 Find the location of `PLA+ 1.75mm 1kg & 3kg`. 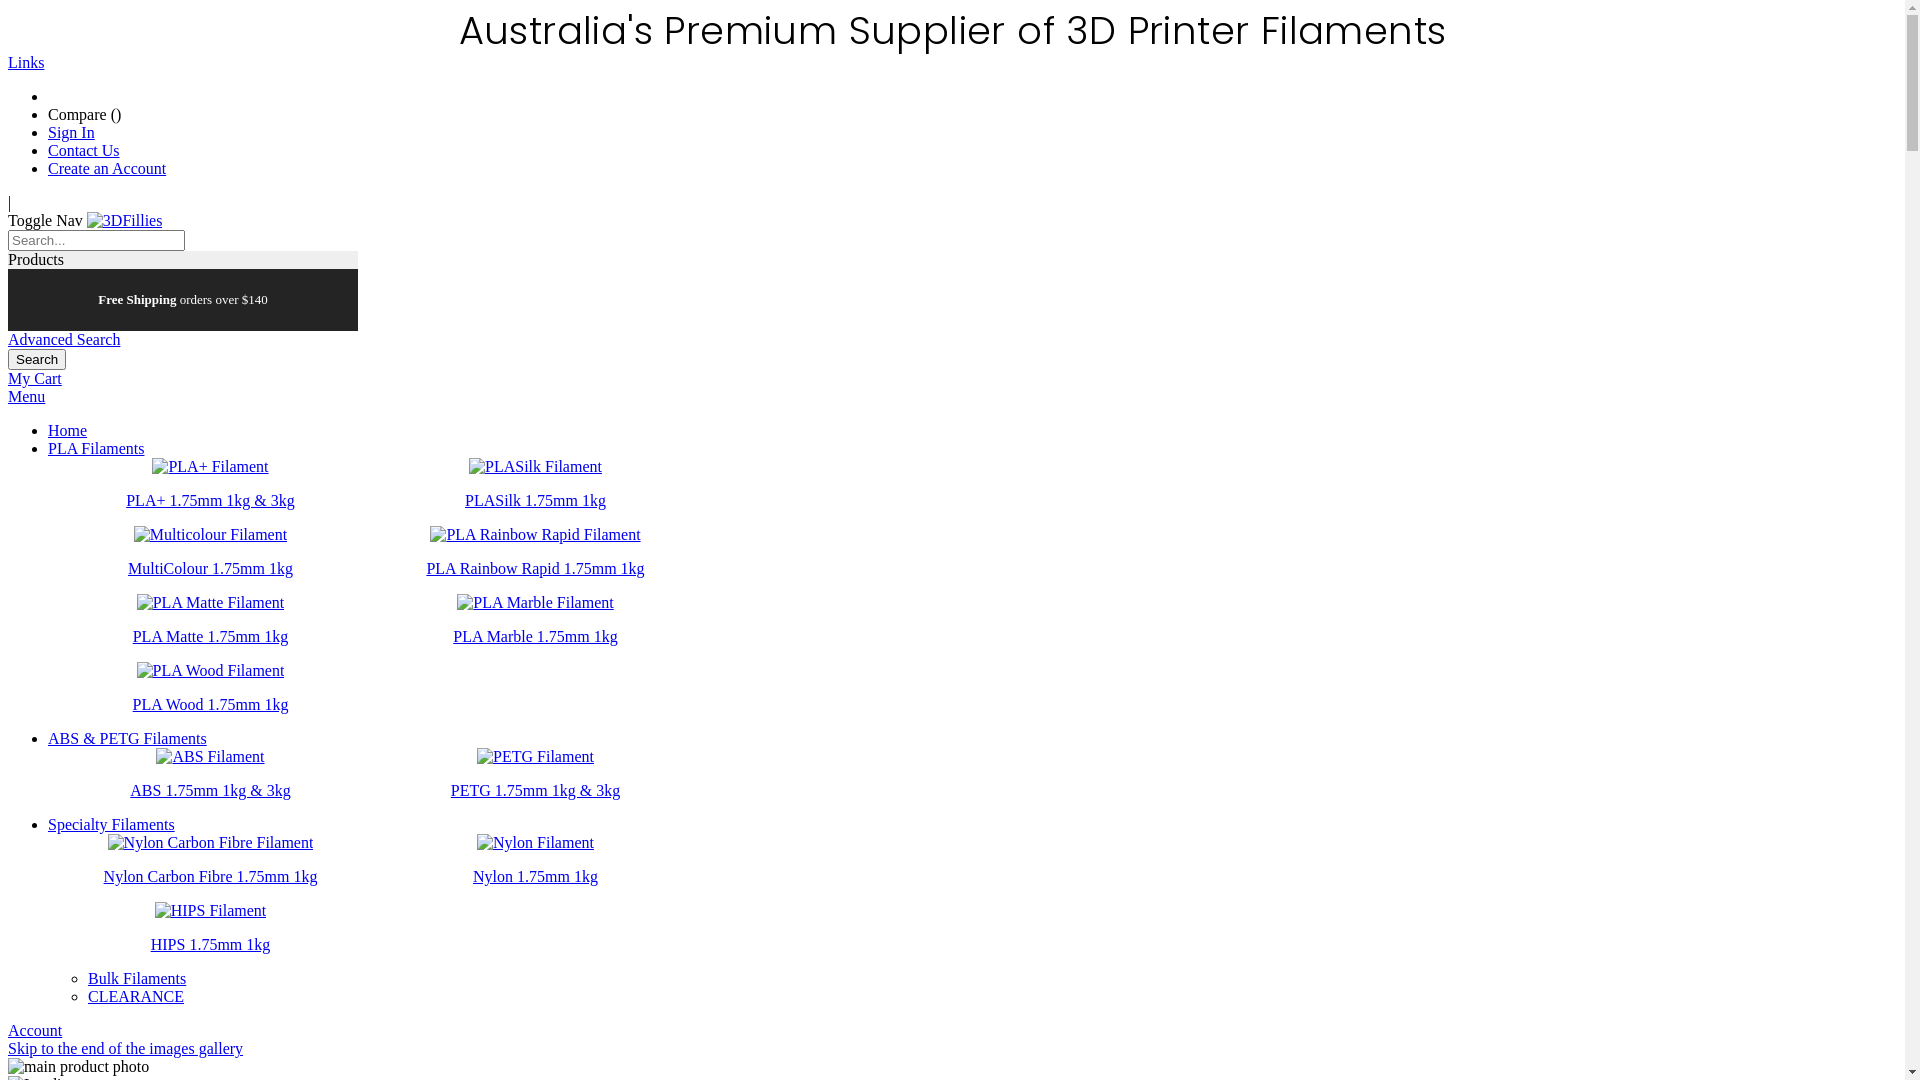

PLA+ 1.75mm 1kg & 3kg is located at coordinates (210, 500).